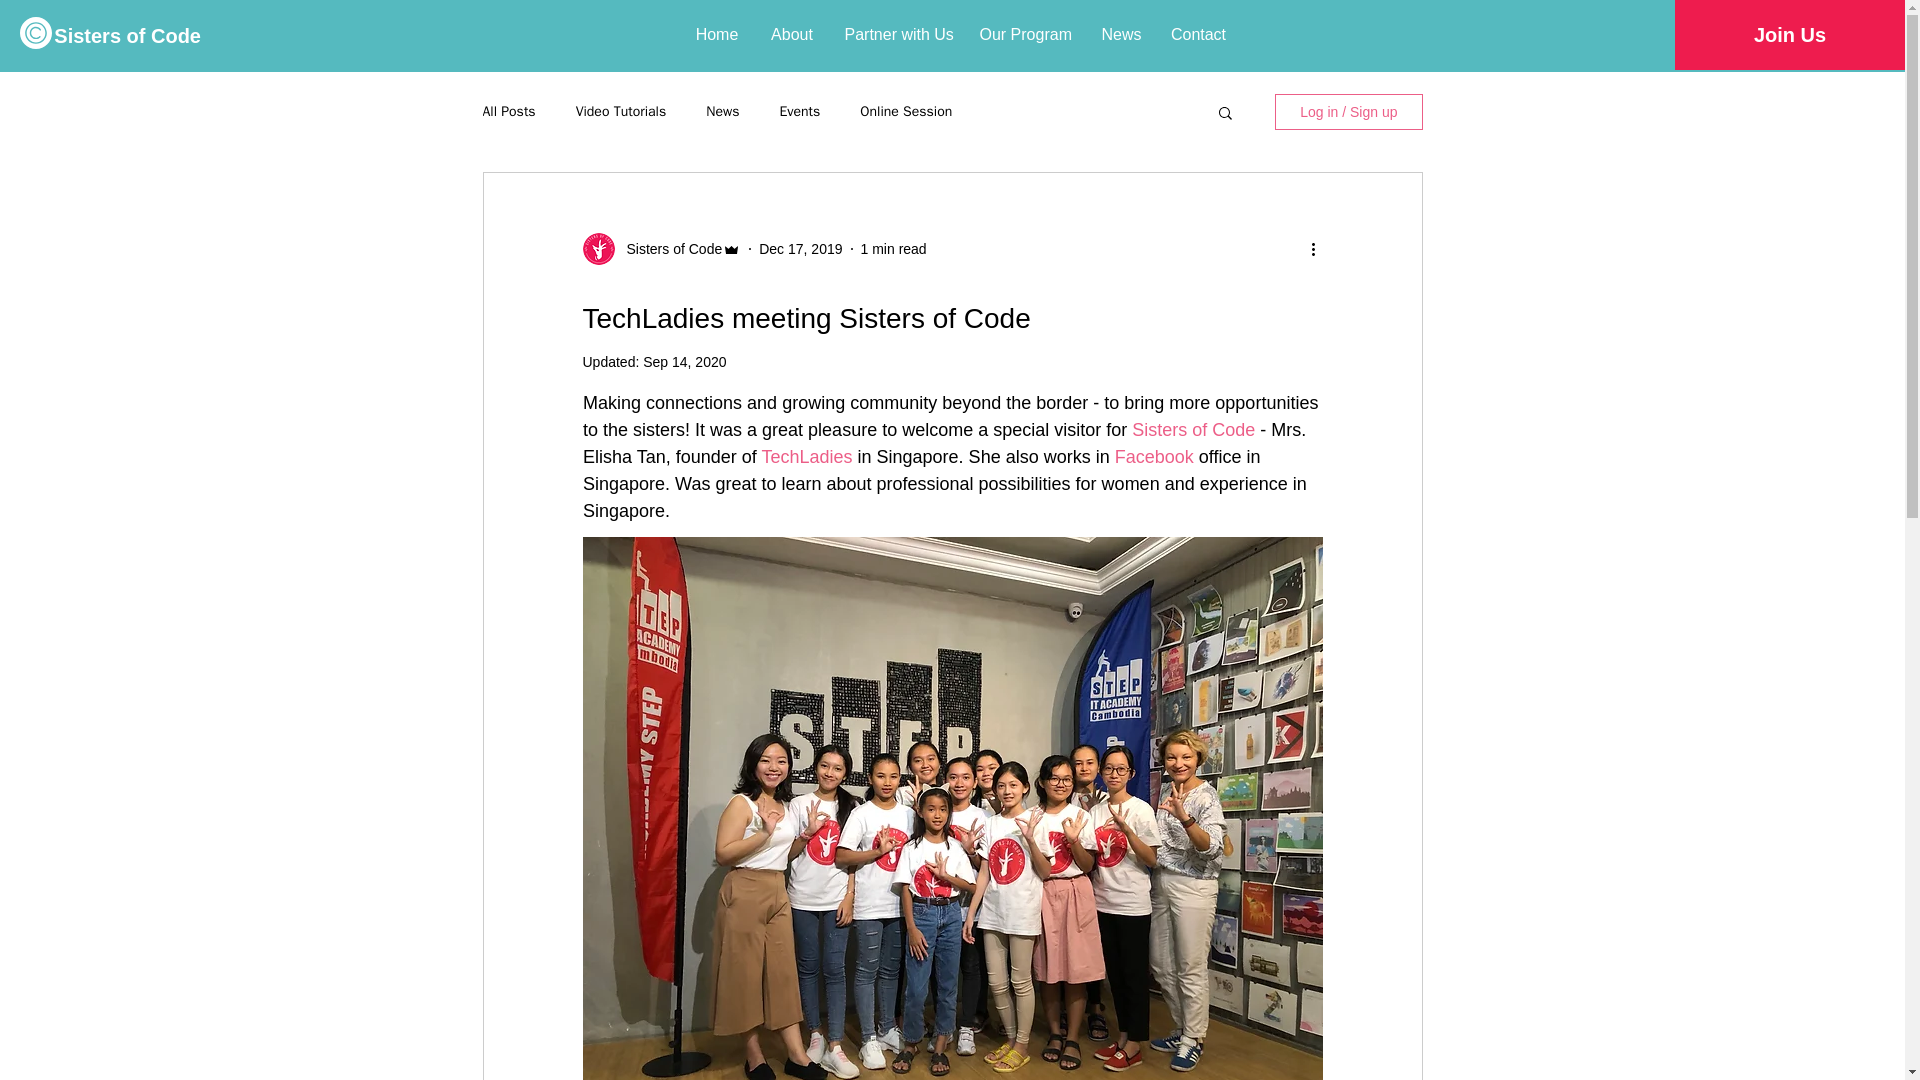 The image size is (1920, 1080). Describe the element at coordinates (1198, 34) in the screenshot. I see `Contact` at that location.